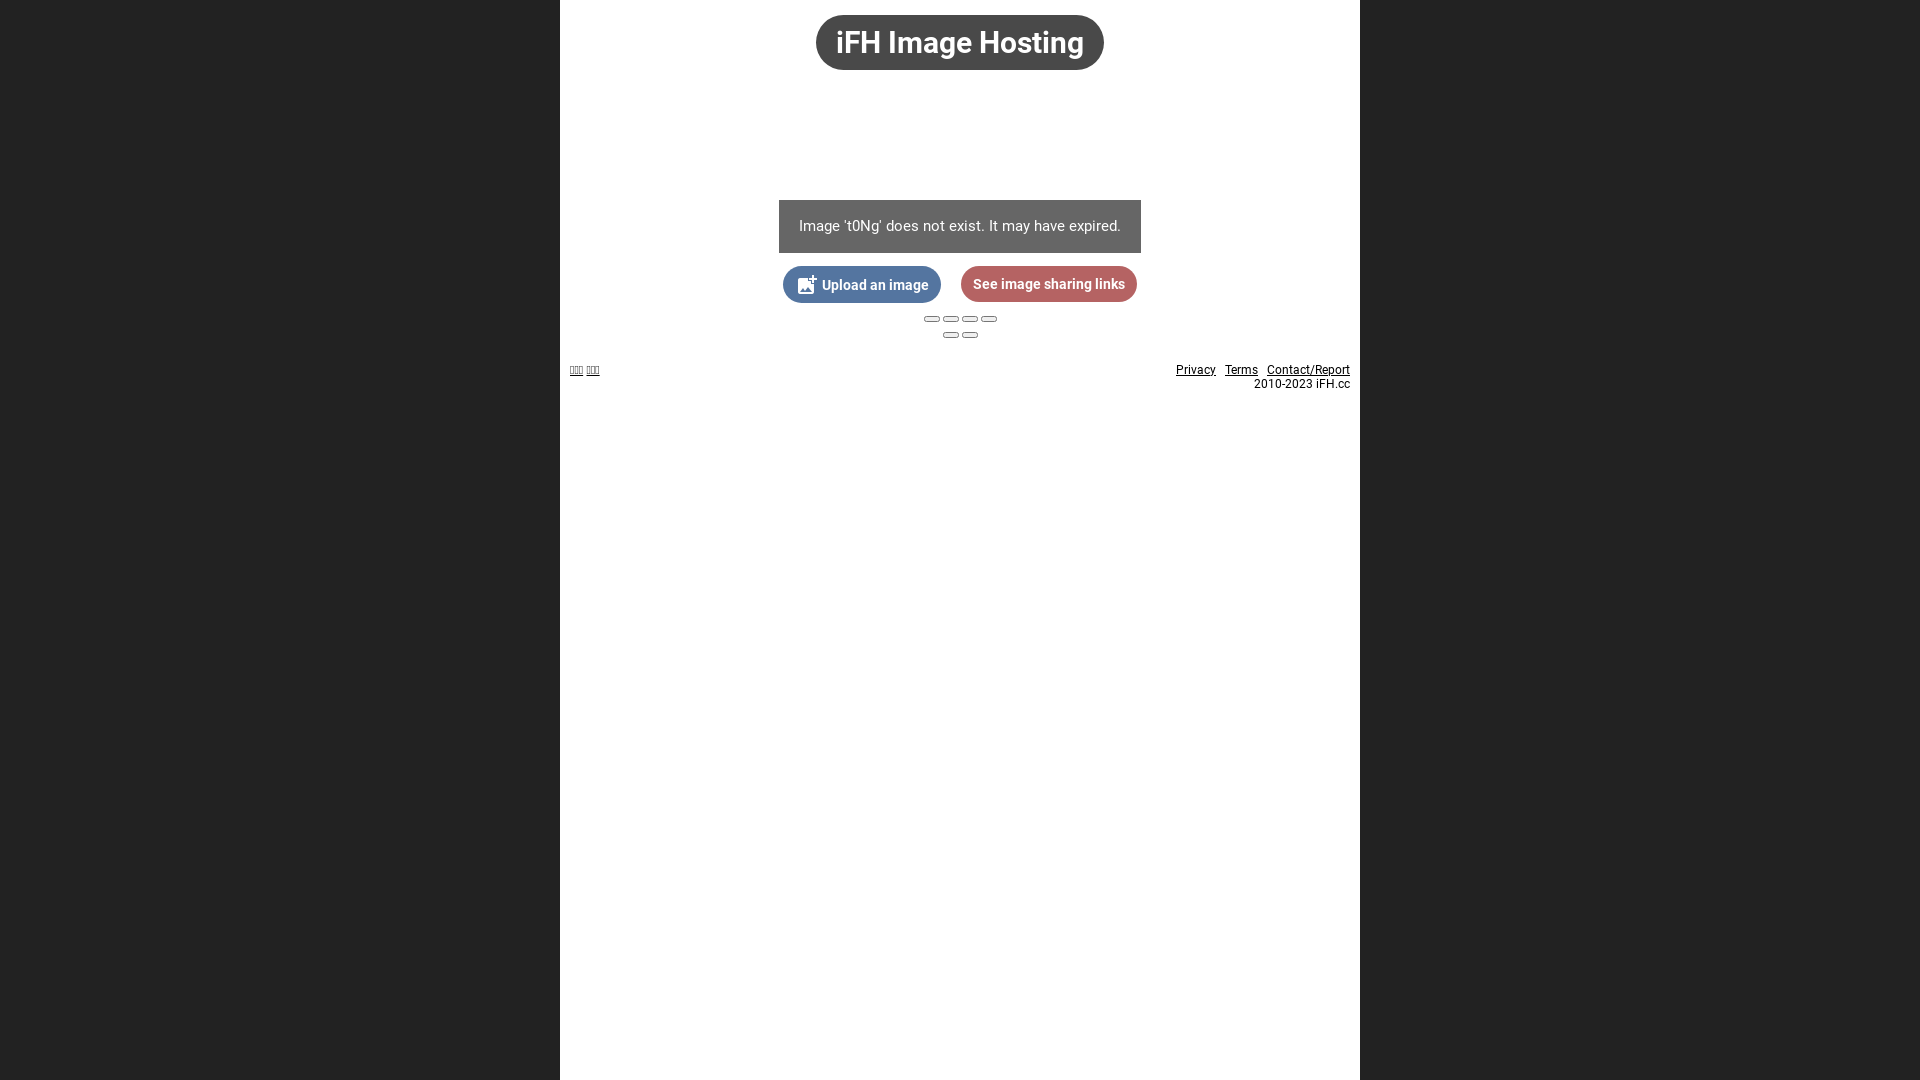 This screenshot has height=1080, width=1920. I want to click on See image sharing links, so click(1049, 284).